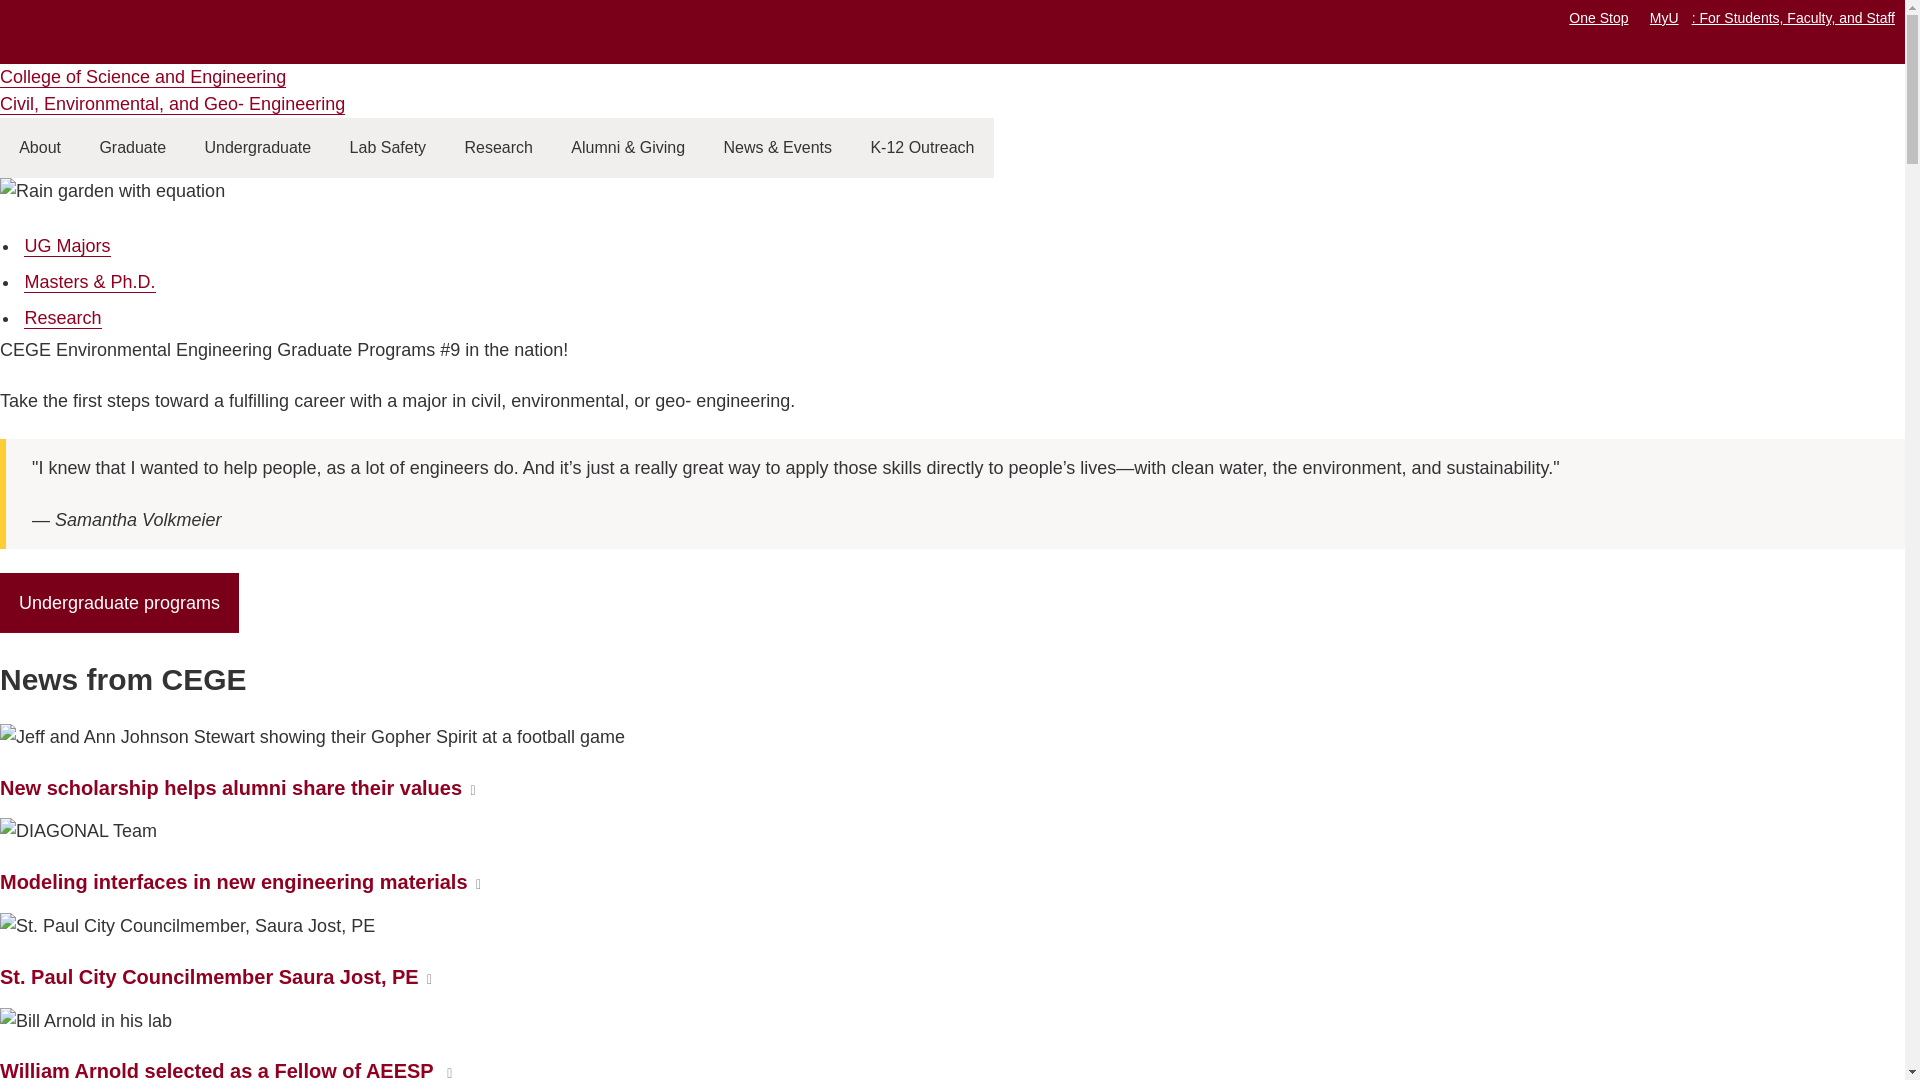 The width and height of the screenshot is (1920, 1080). Describe the element at coordinates (172, 104) in the screenshot. I see `Civil, Environmental, and Geo- Engineering` at that location.